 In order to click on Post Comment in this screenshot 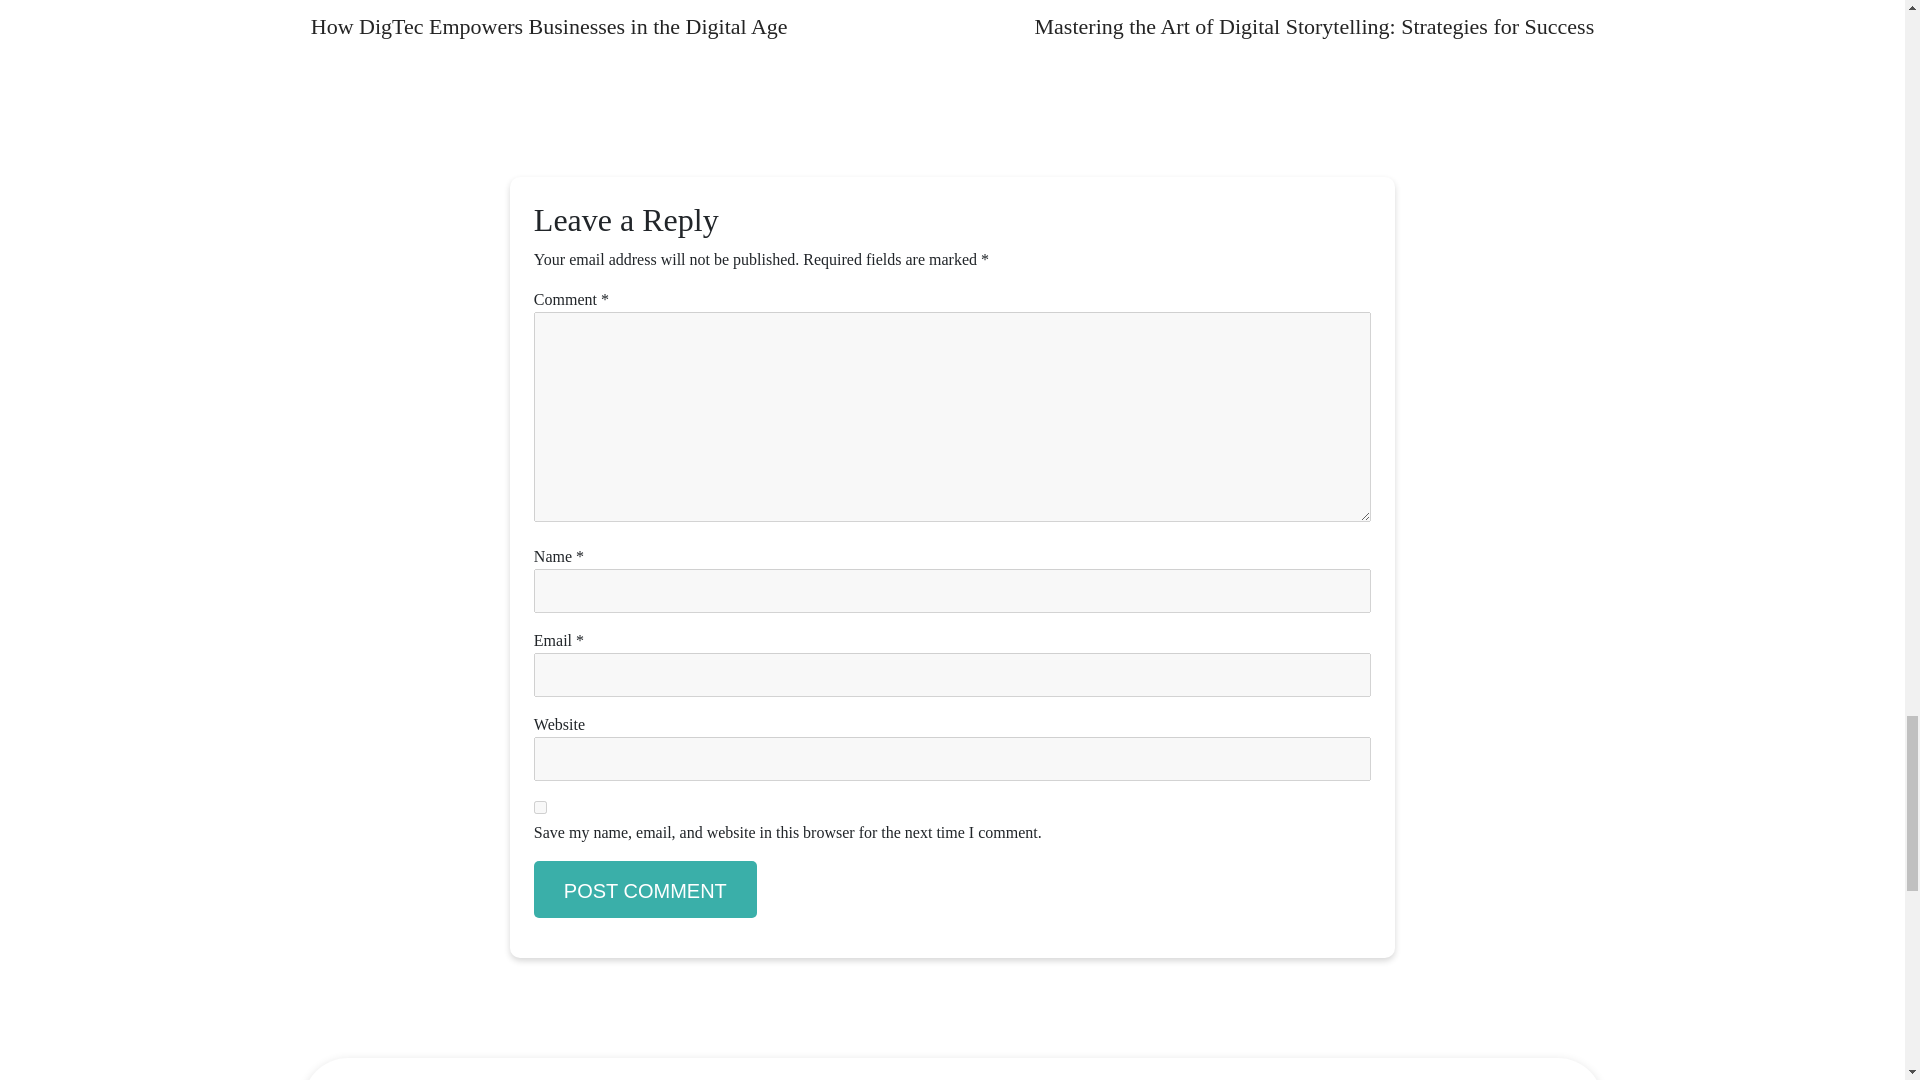, I will do `click(644, 889)`.